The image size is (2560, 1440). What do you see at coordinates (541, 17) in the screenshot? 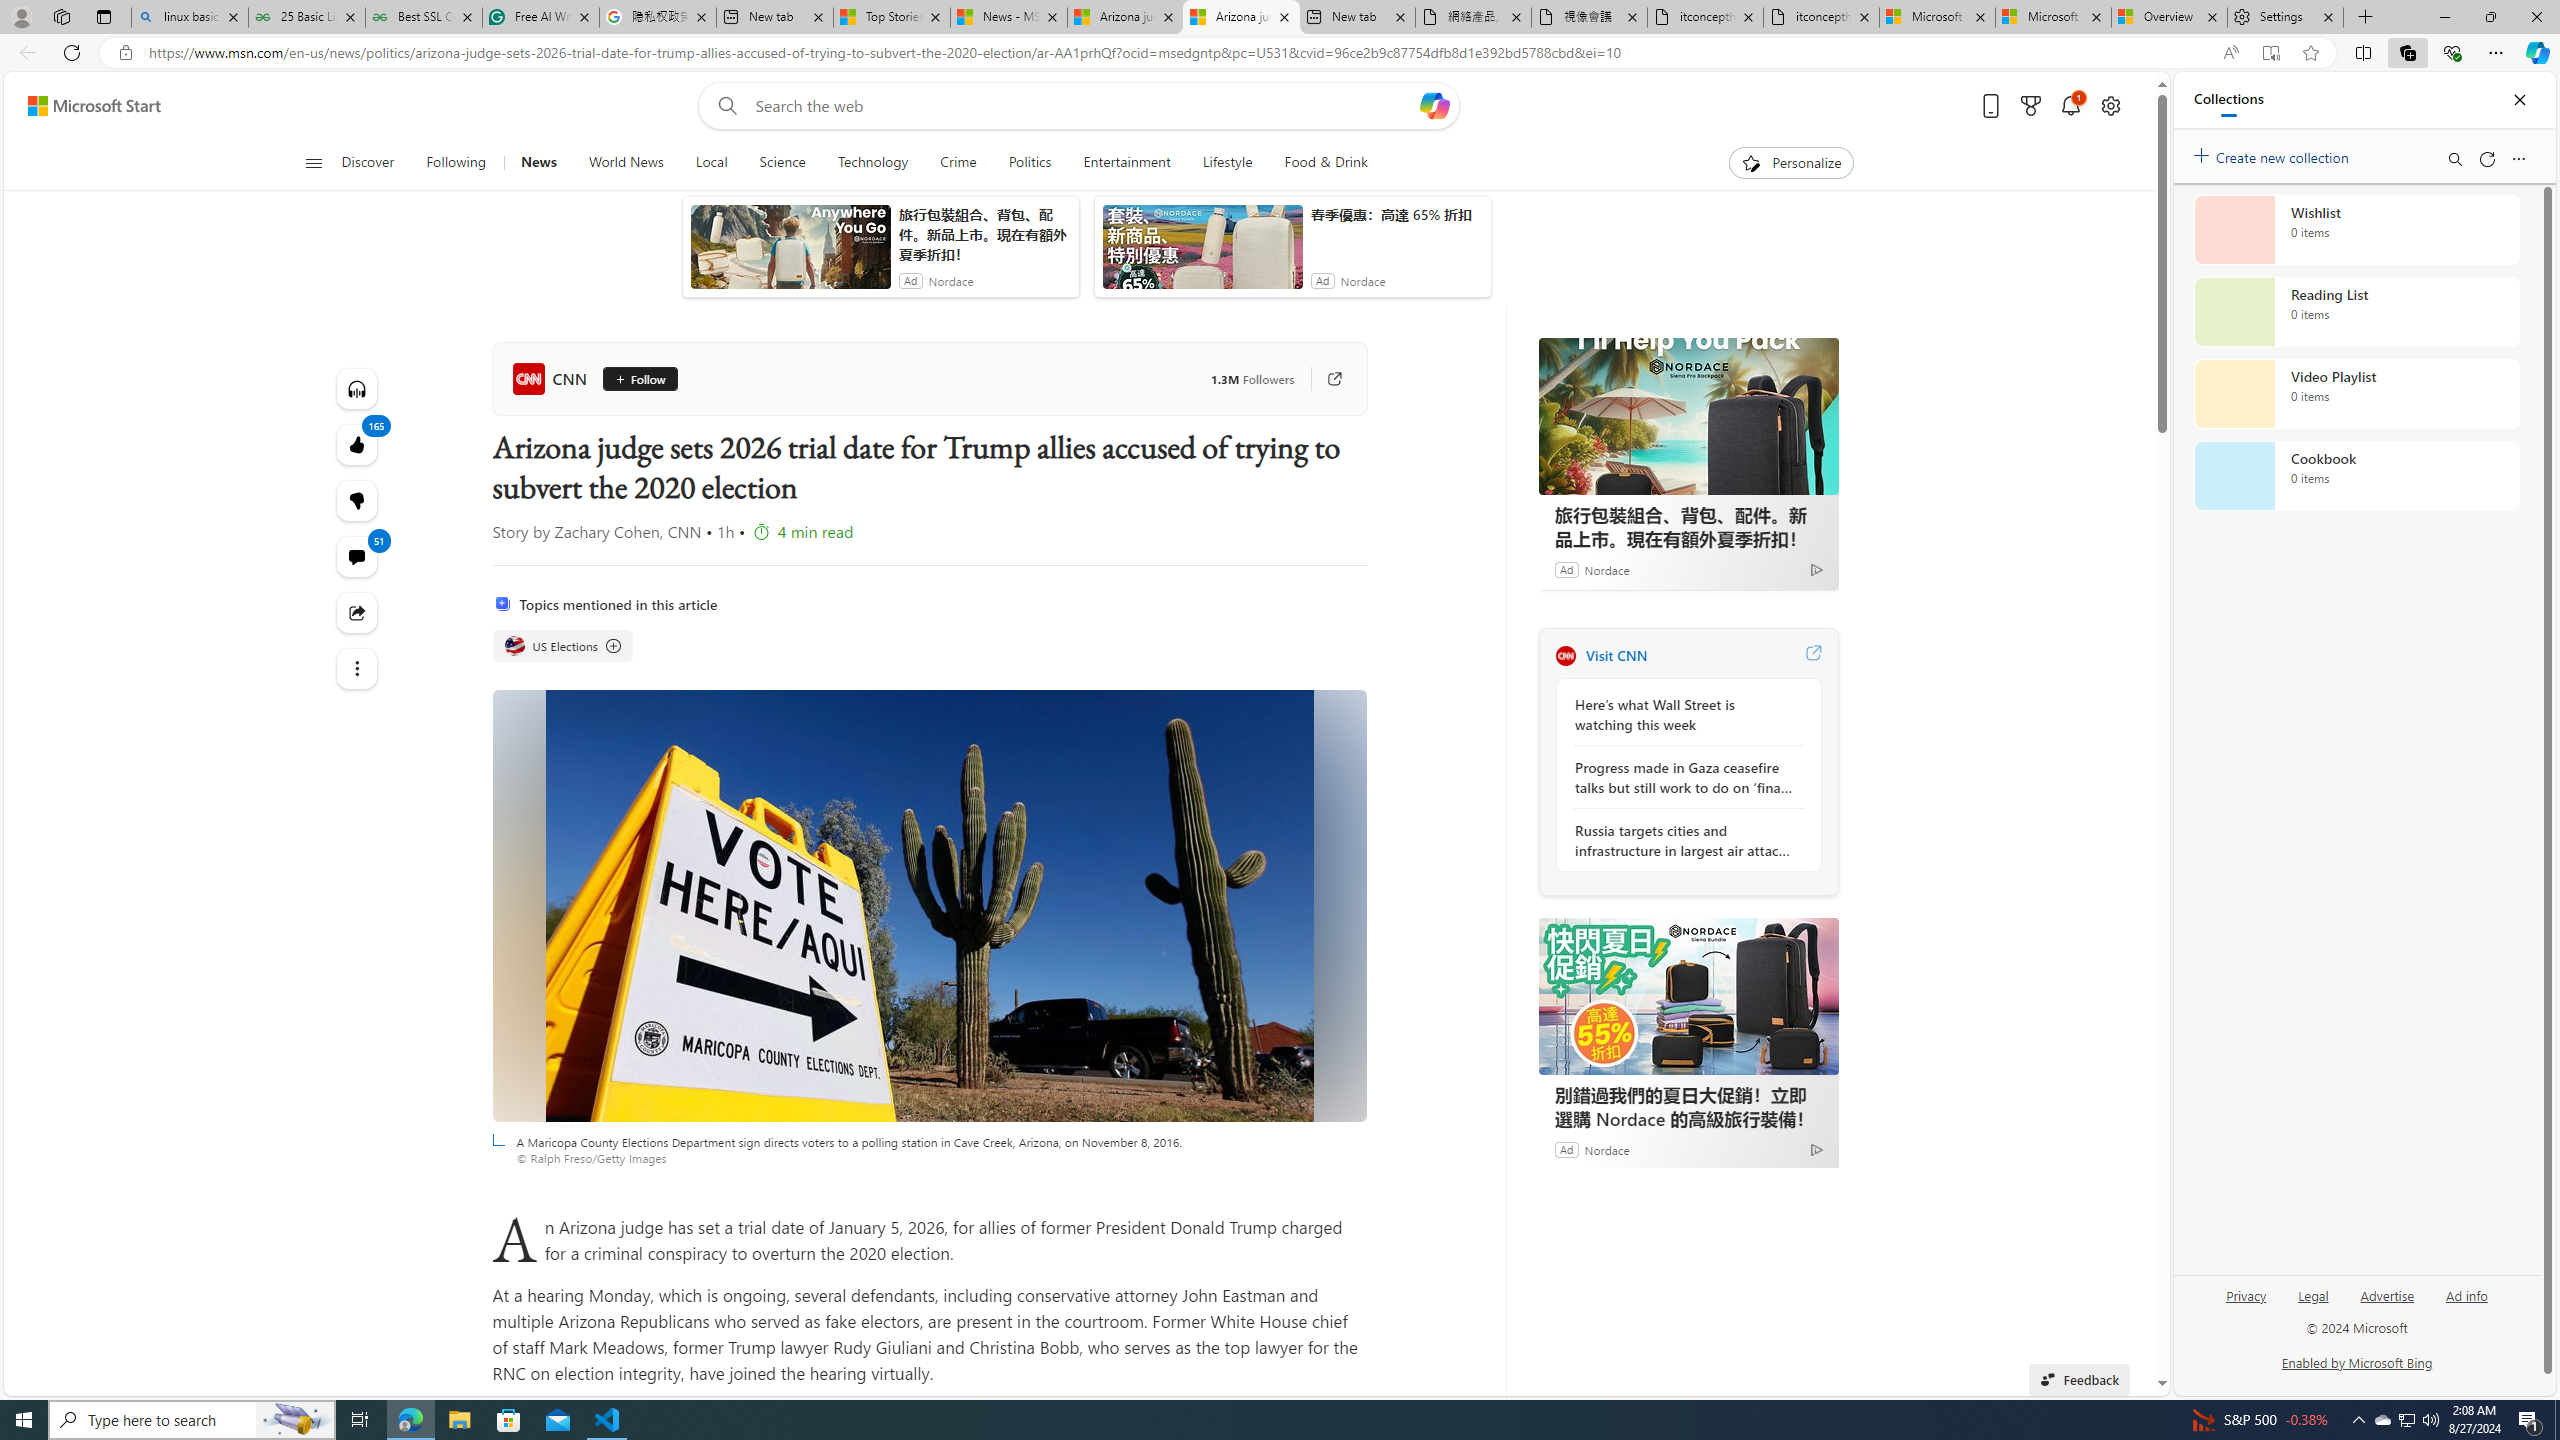
I see `Free AI Writing Assistance for Students | Grammarly` at bounding box center [541, 17].